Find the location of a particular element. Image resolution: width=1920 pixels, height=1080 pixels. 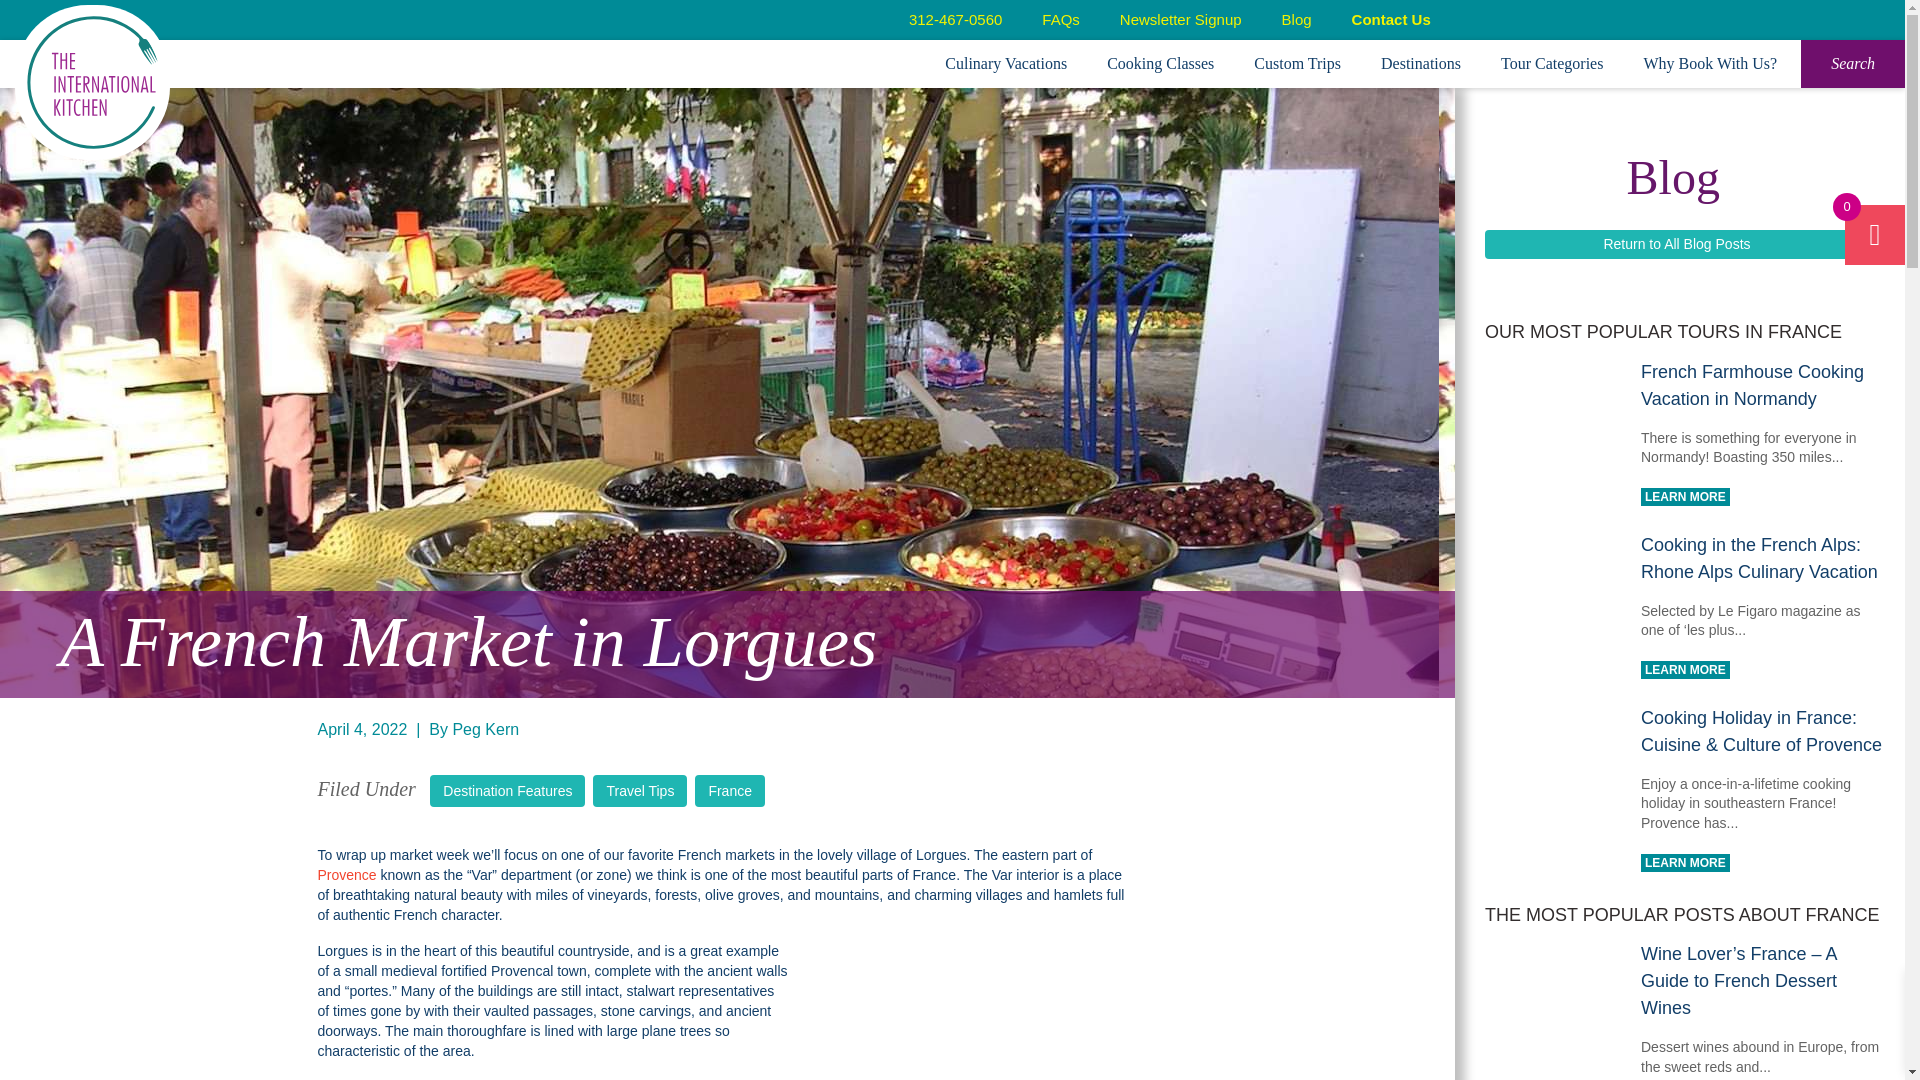

312-467-0560 is located at coordinates (955, 19).